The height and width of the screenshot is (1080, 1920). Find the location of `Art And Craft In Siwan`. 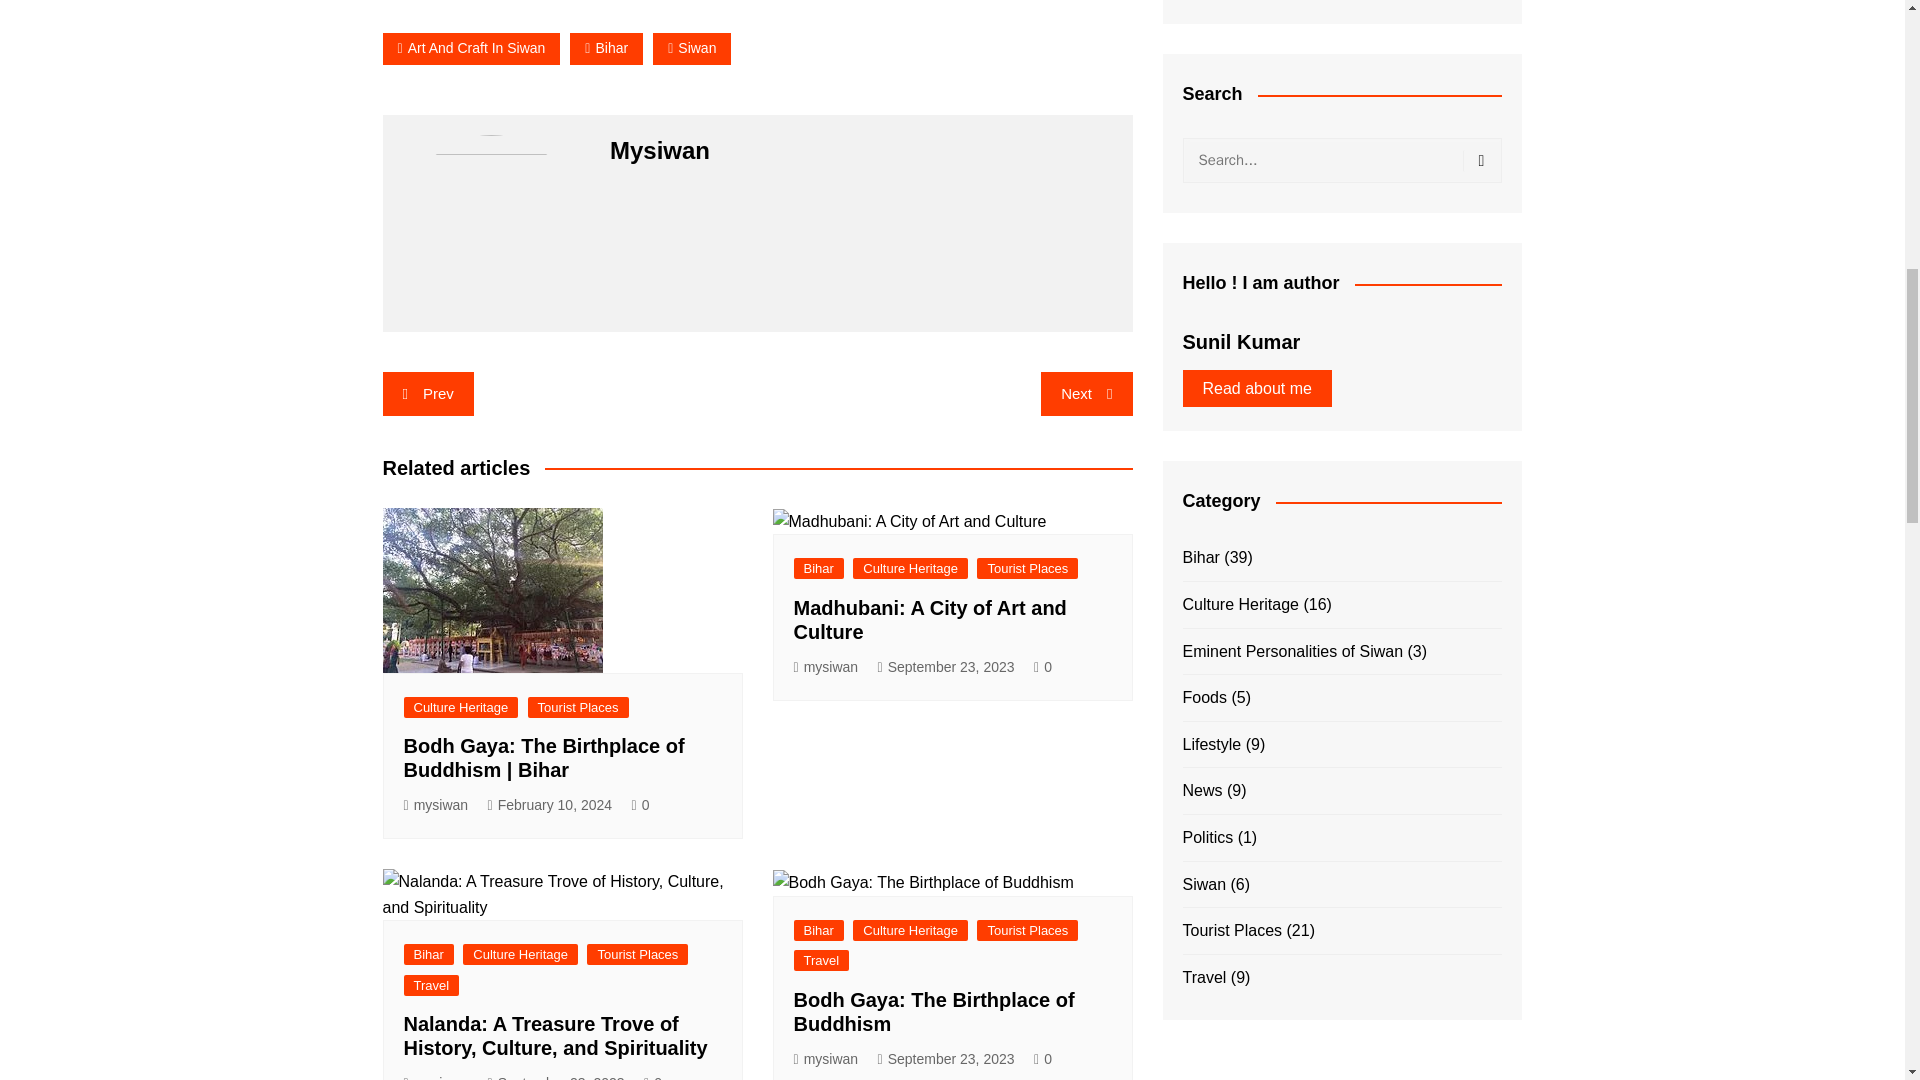

Art And Craft In Siwan is located at coordinates (471, 48).